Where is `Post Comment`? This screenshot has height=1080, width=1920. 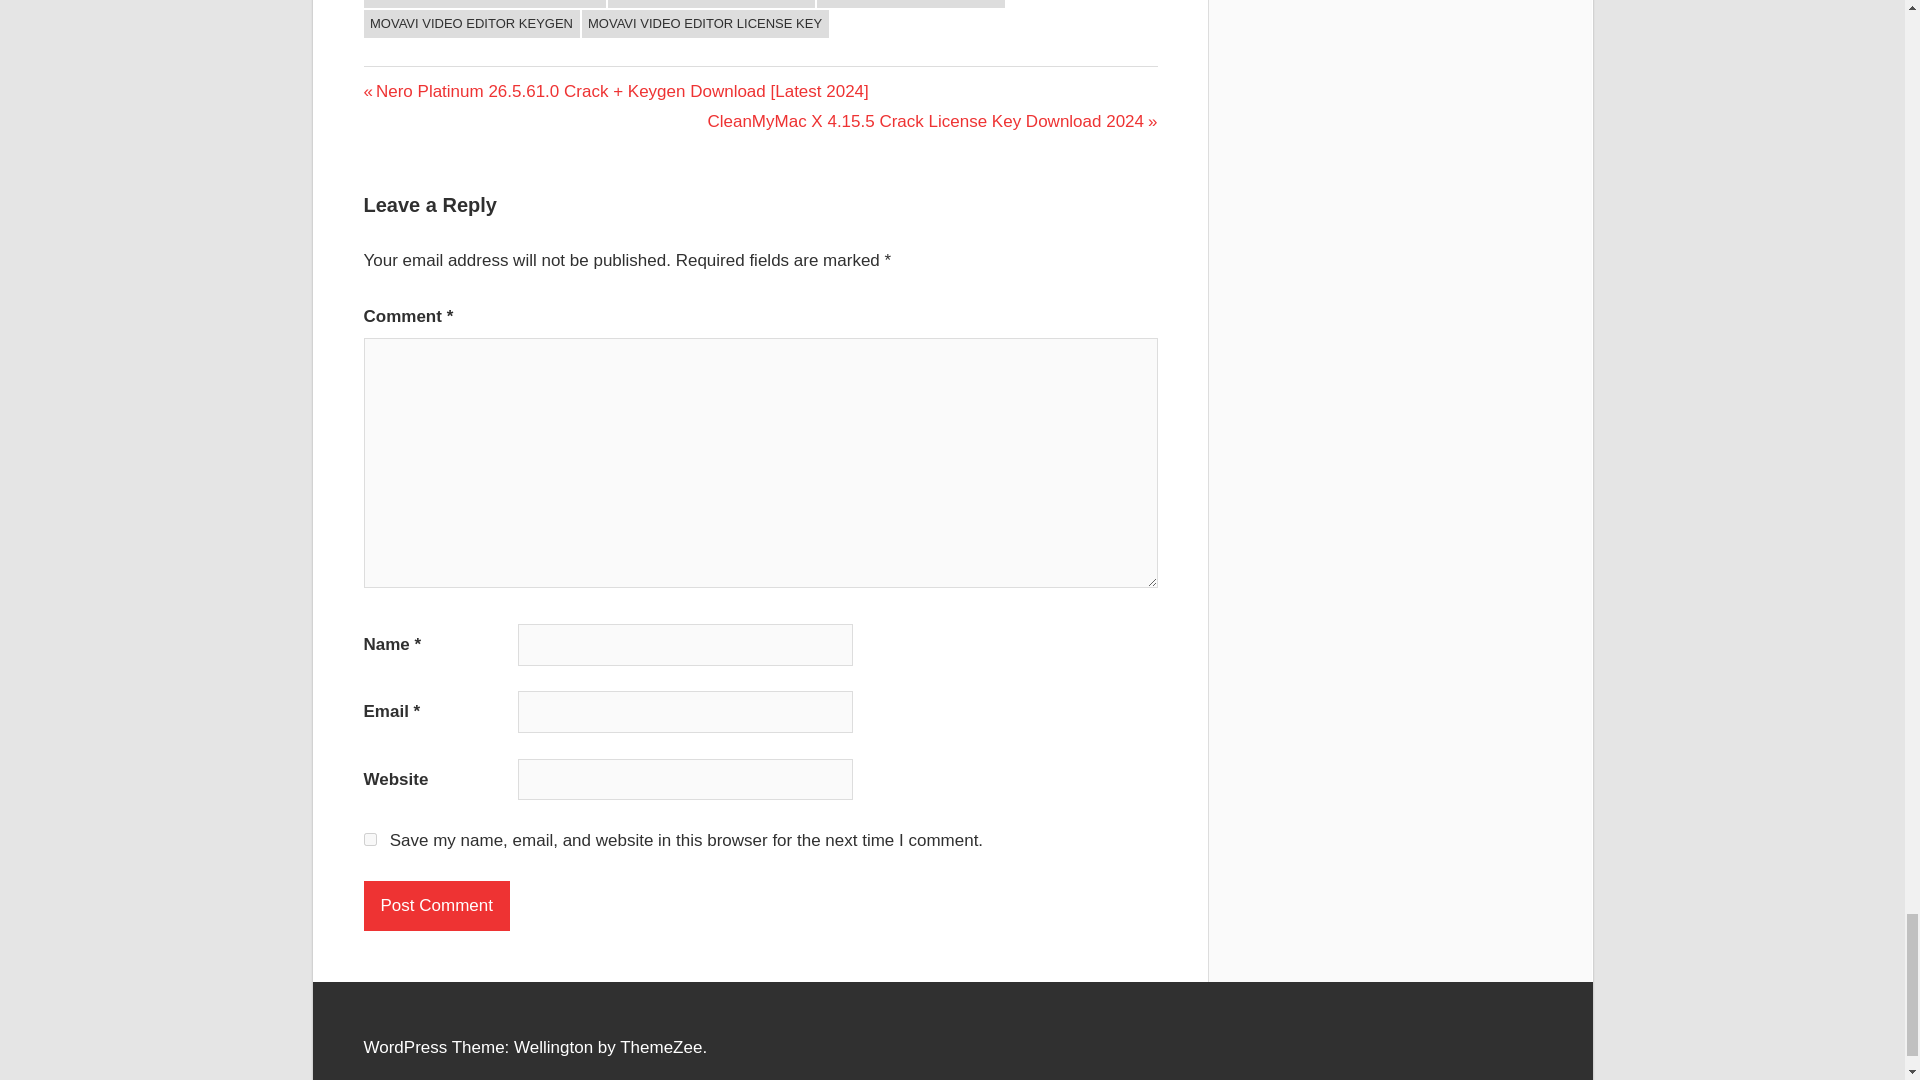
Post Comment is located at coordinates (437, 906).